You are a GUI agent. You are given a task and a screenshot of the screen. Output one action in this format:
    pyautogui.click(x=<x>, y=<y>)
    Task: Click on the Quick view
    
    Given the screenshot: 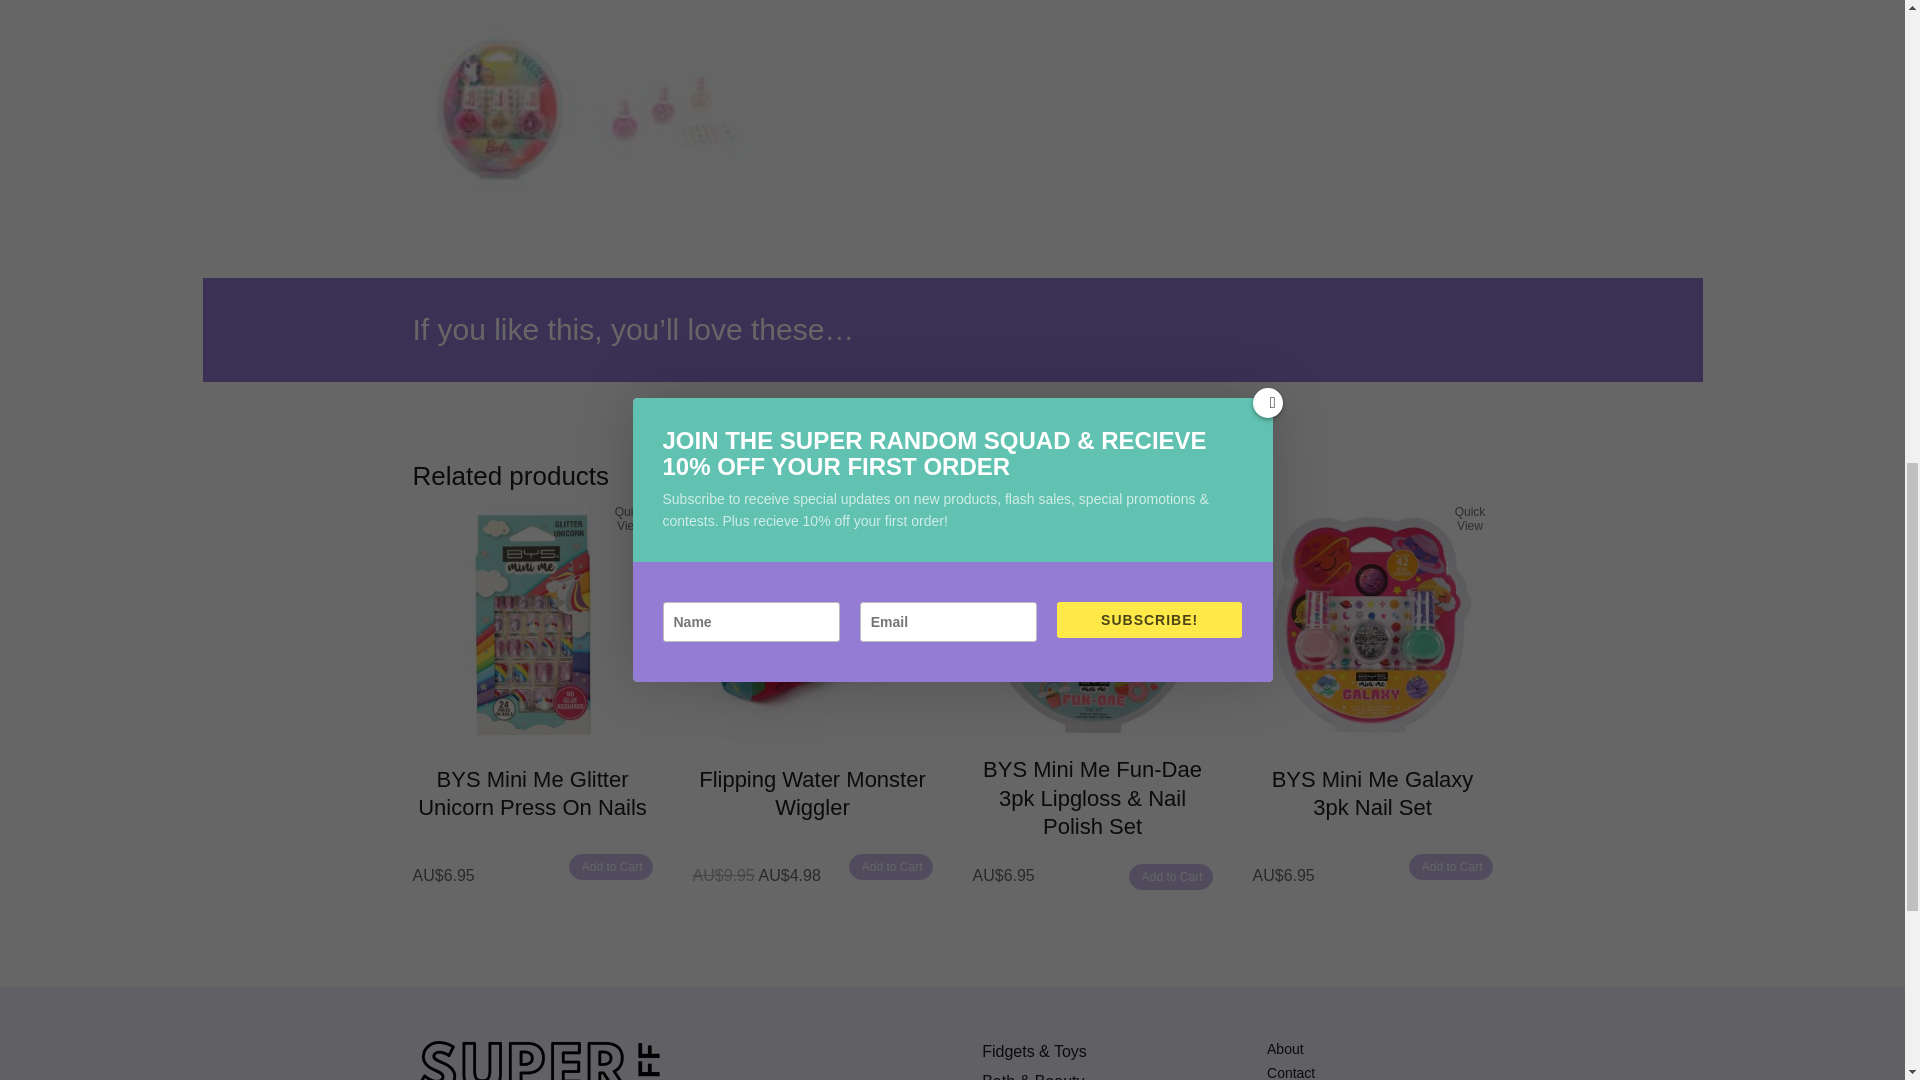 What is the action you would take?
    pyautogui.click(x=630, y=521)
    